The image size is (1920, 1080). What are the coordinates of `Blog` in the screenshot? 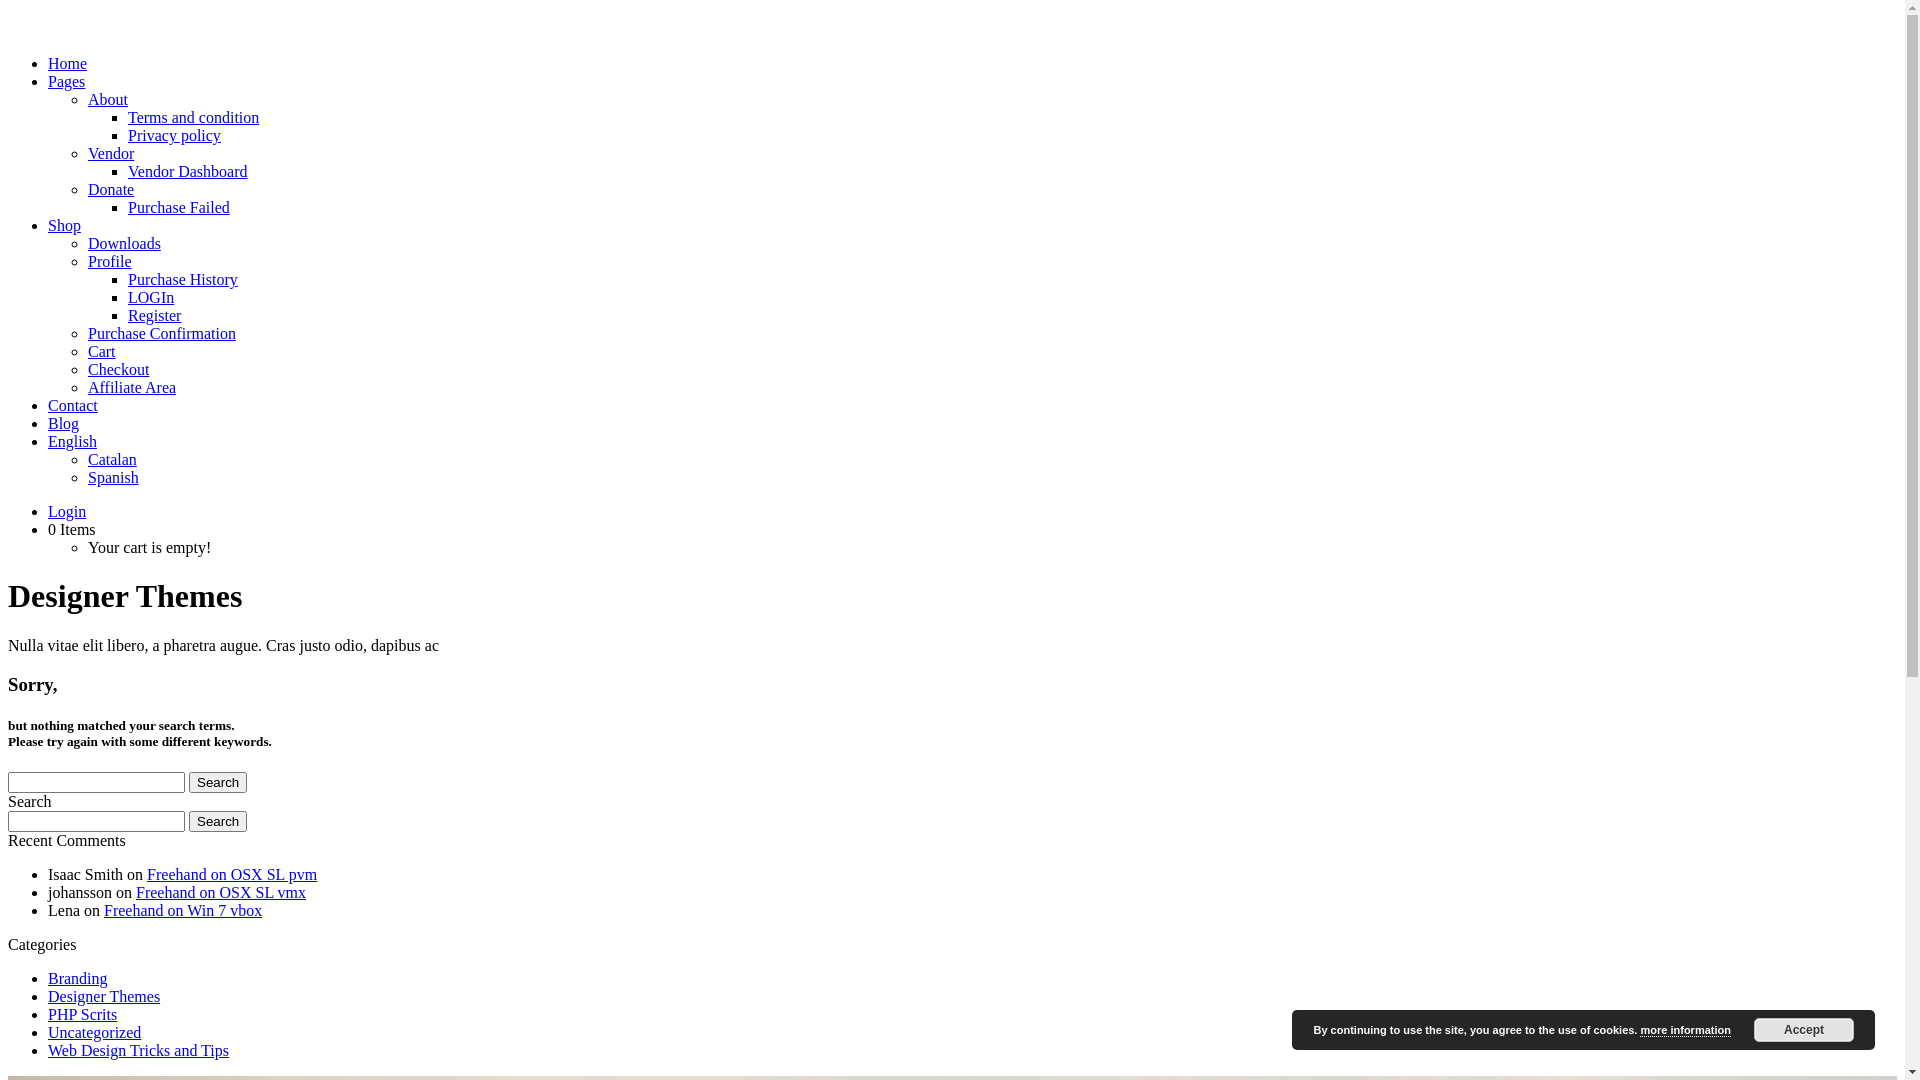 It's located at (64, 424).